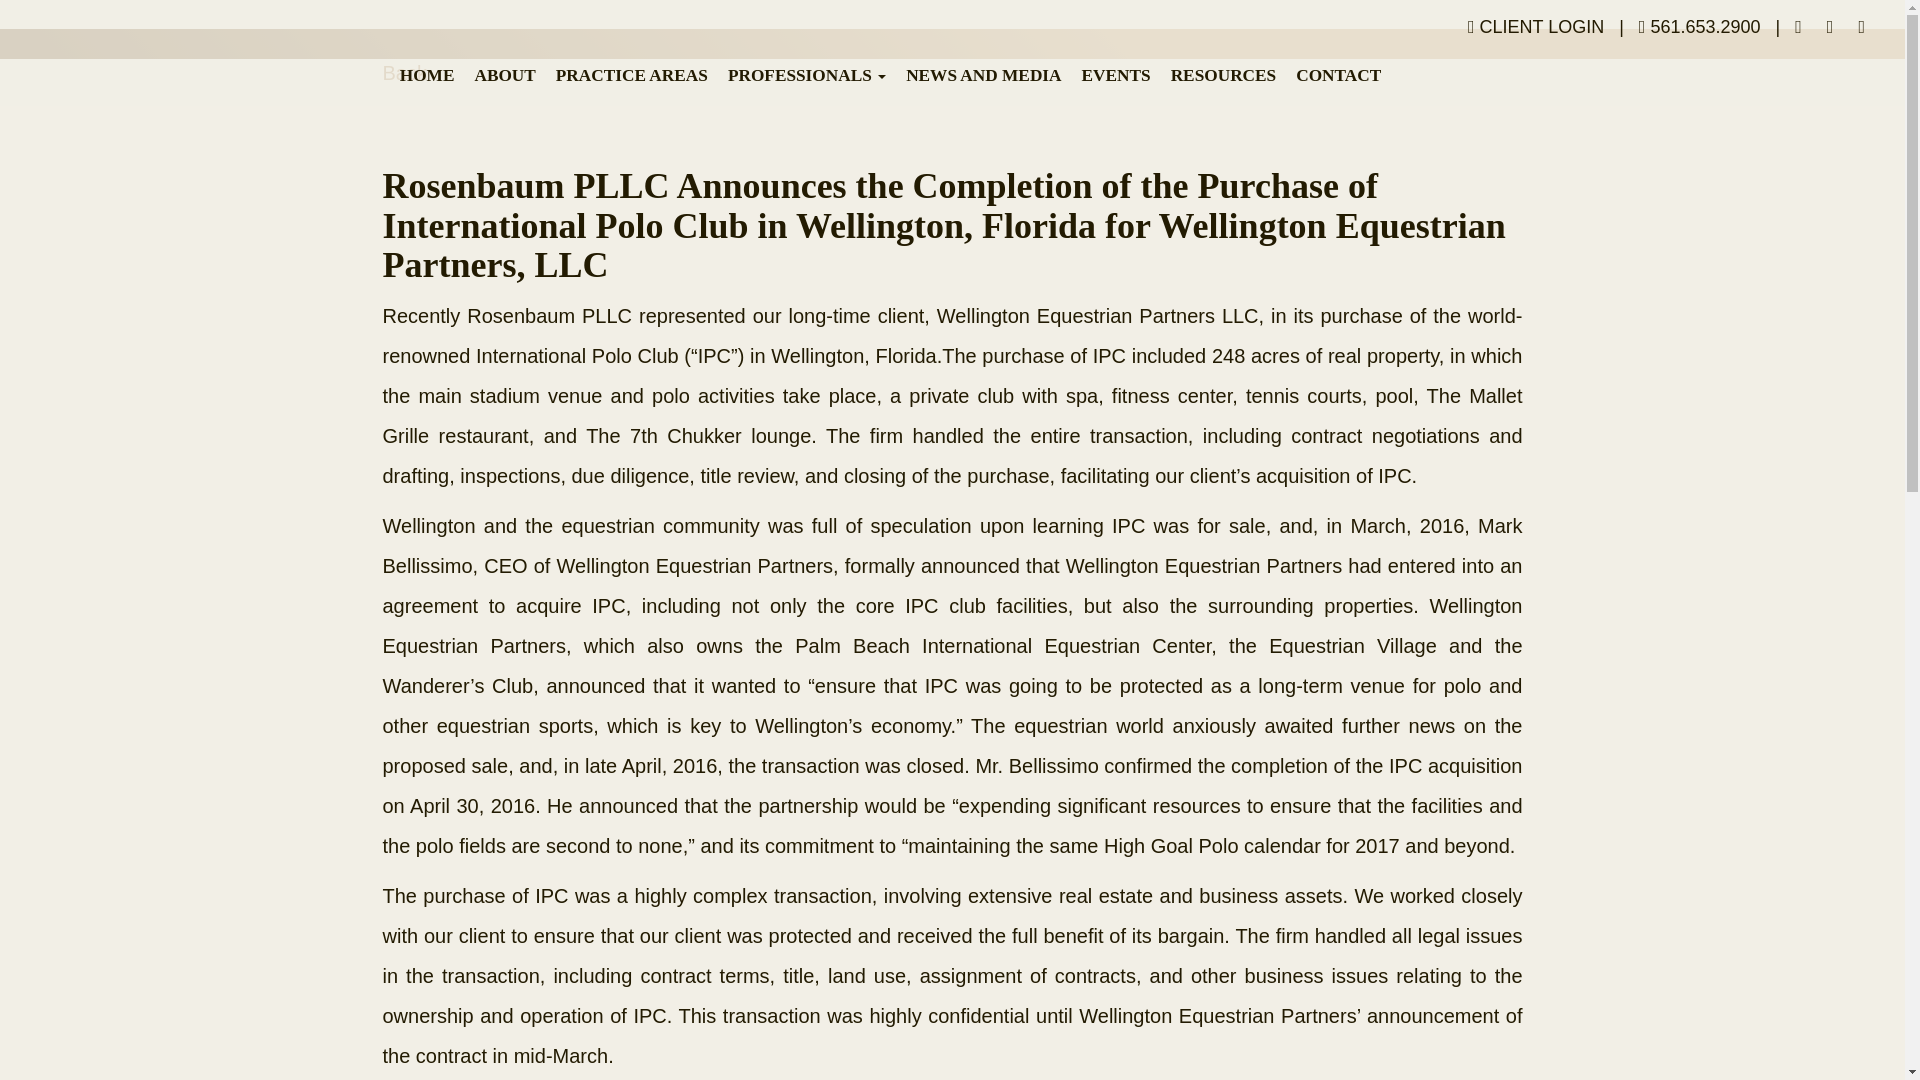 This screenshot has width=1920, height=1080. What do you see at coordinates (1699, 28) in the screenshot?
I see `561.653.2900` at bounding box center [1699, 28].